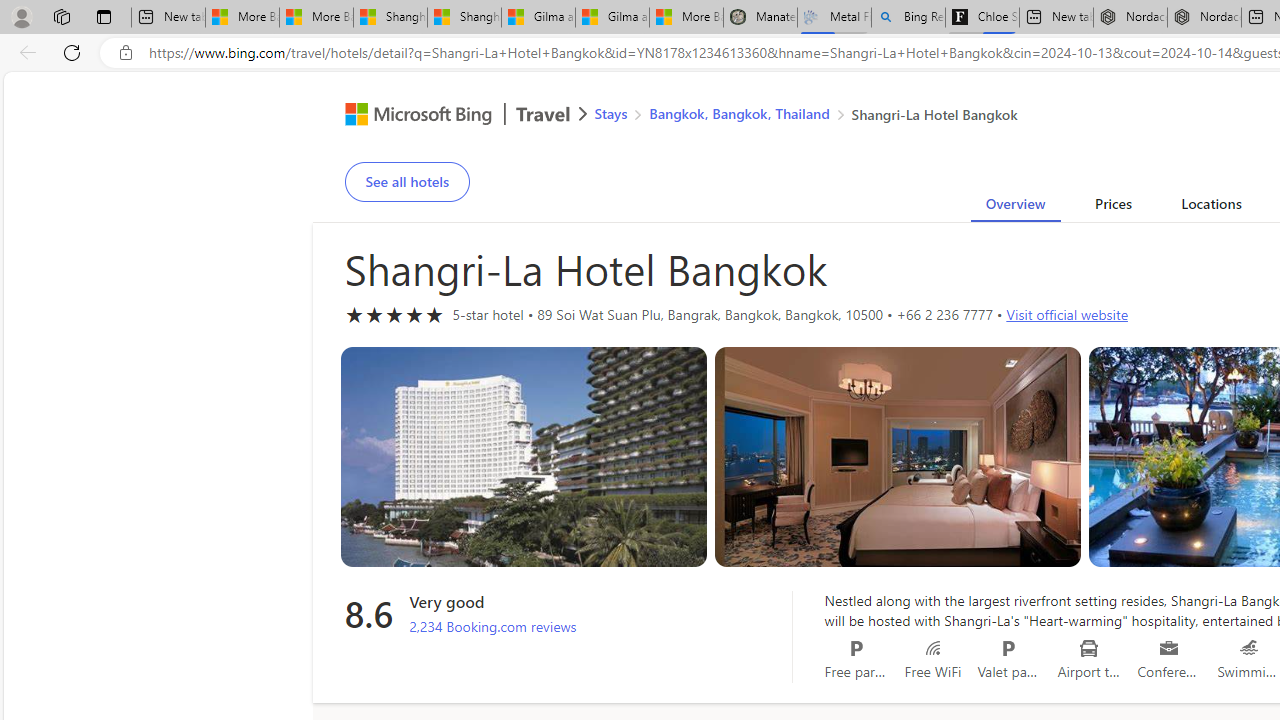 The image size is (1280, 720). What do you see at coordinates (982, 18) in the screenshot?
I see `Chloe Sorvino` at bounding box center [982, 18].